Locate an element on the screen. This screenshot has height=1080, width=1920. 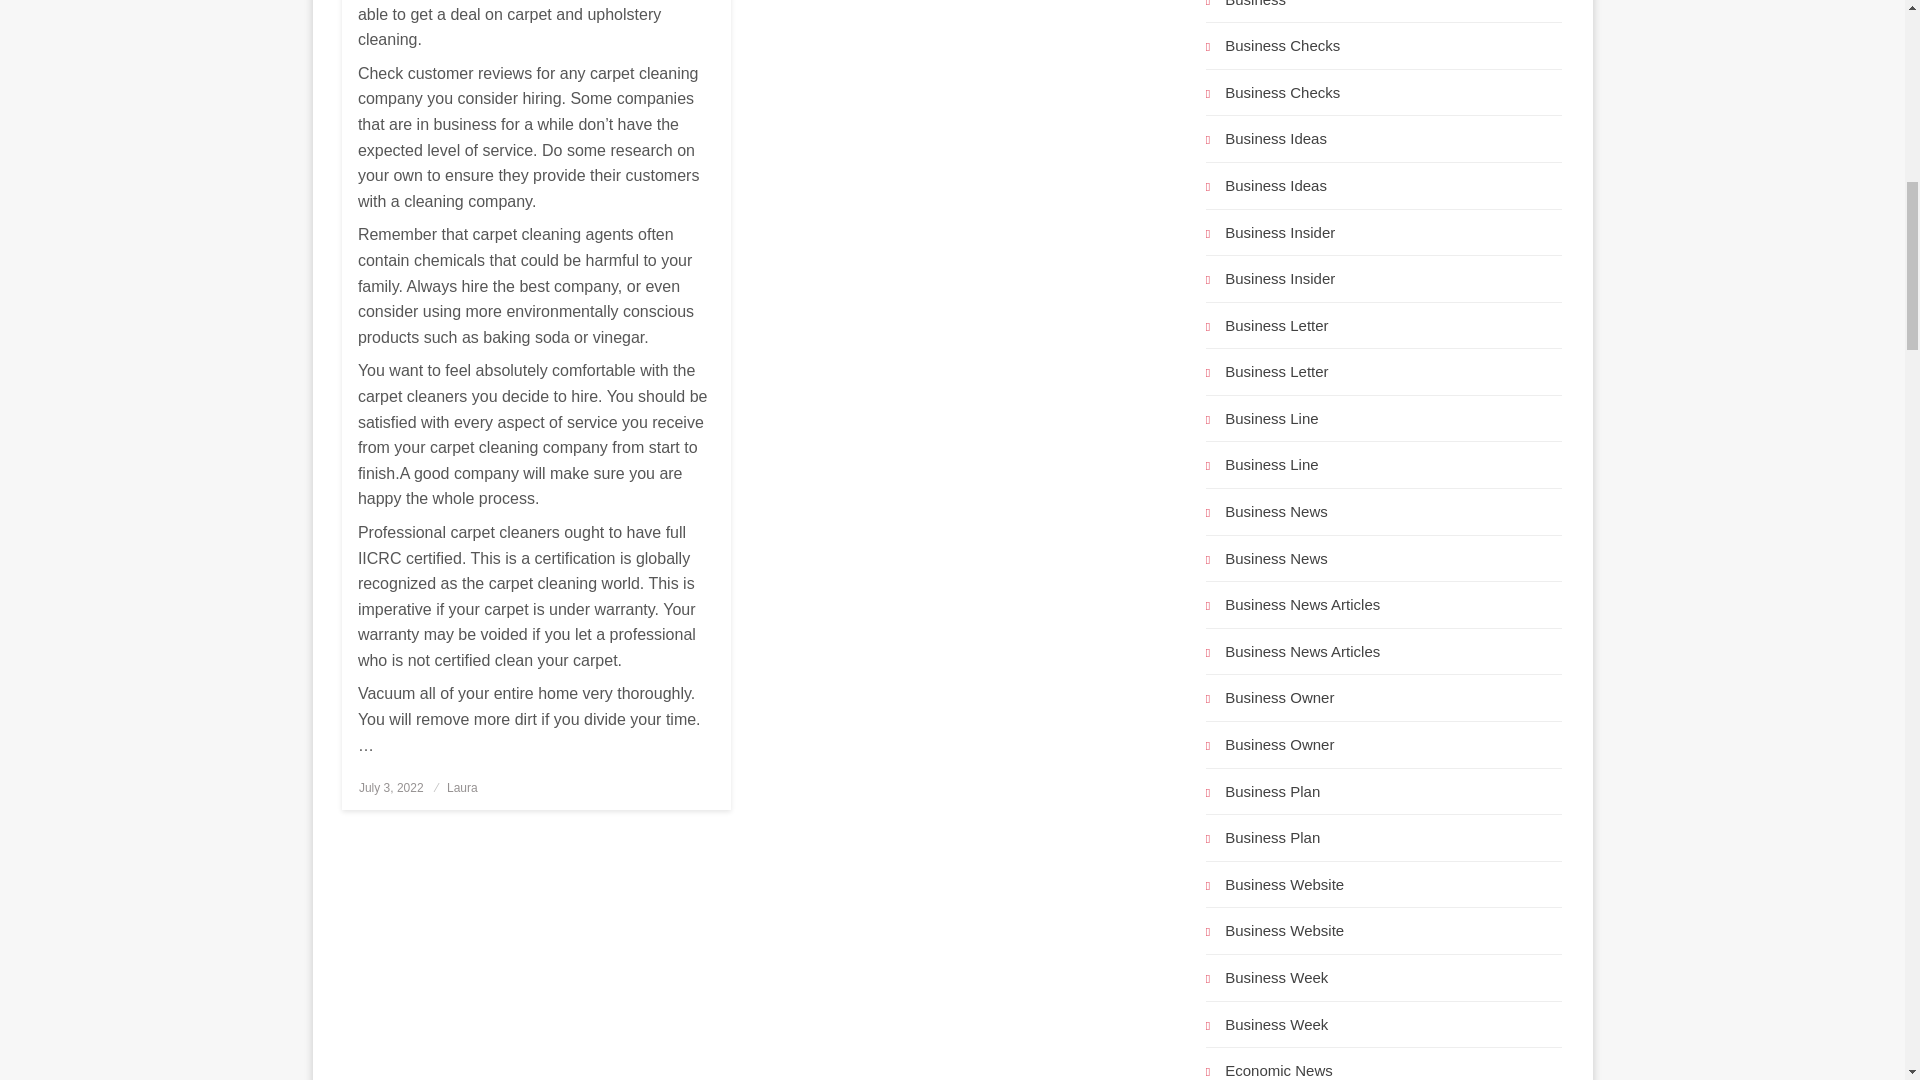
Laura is located at coordinates (462, 787).